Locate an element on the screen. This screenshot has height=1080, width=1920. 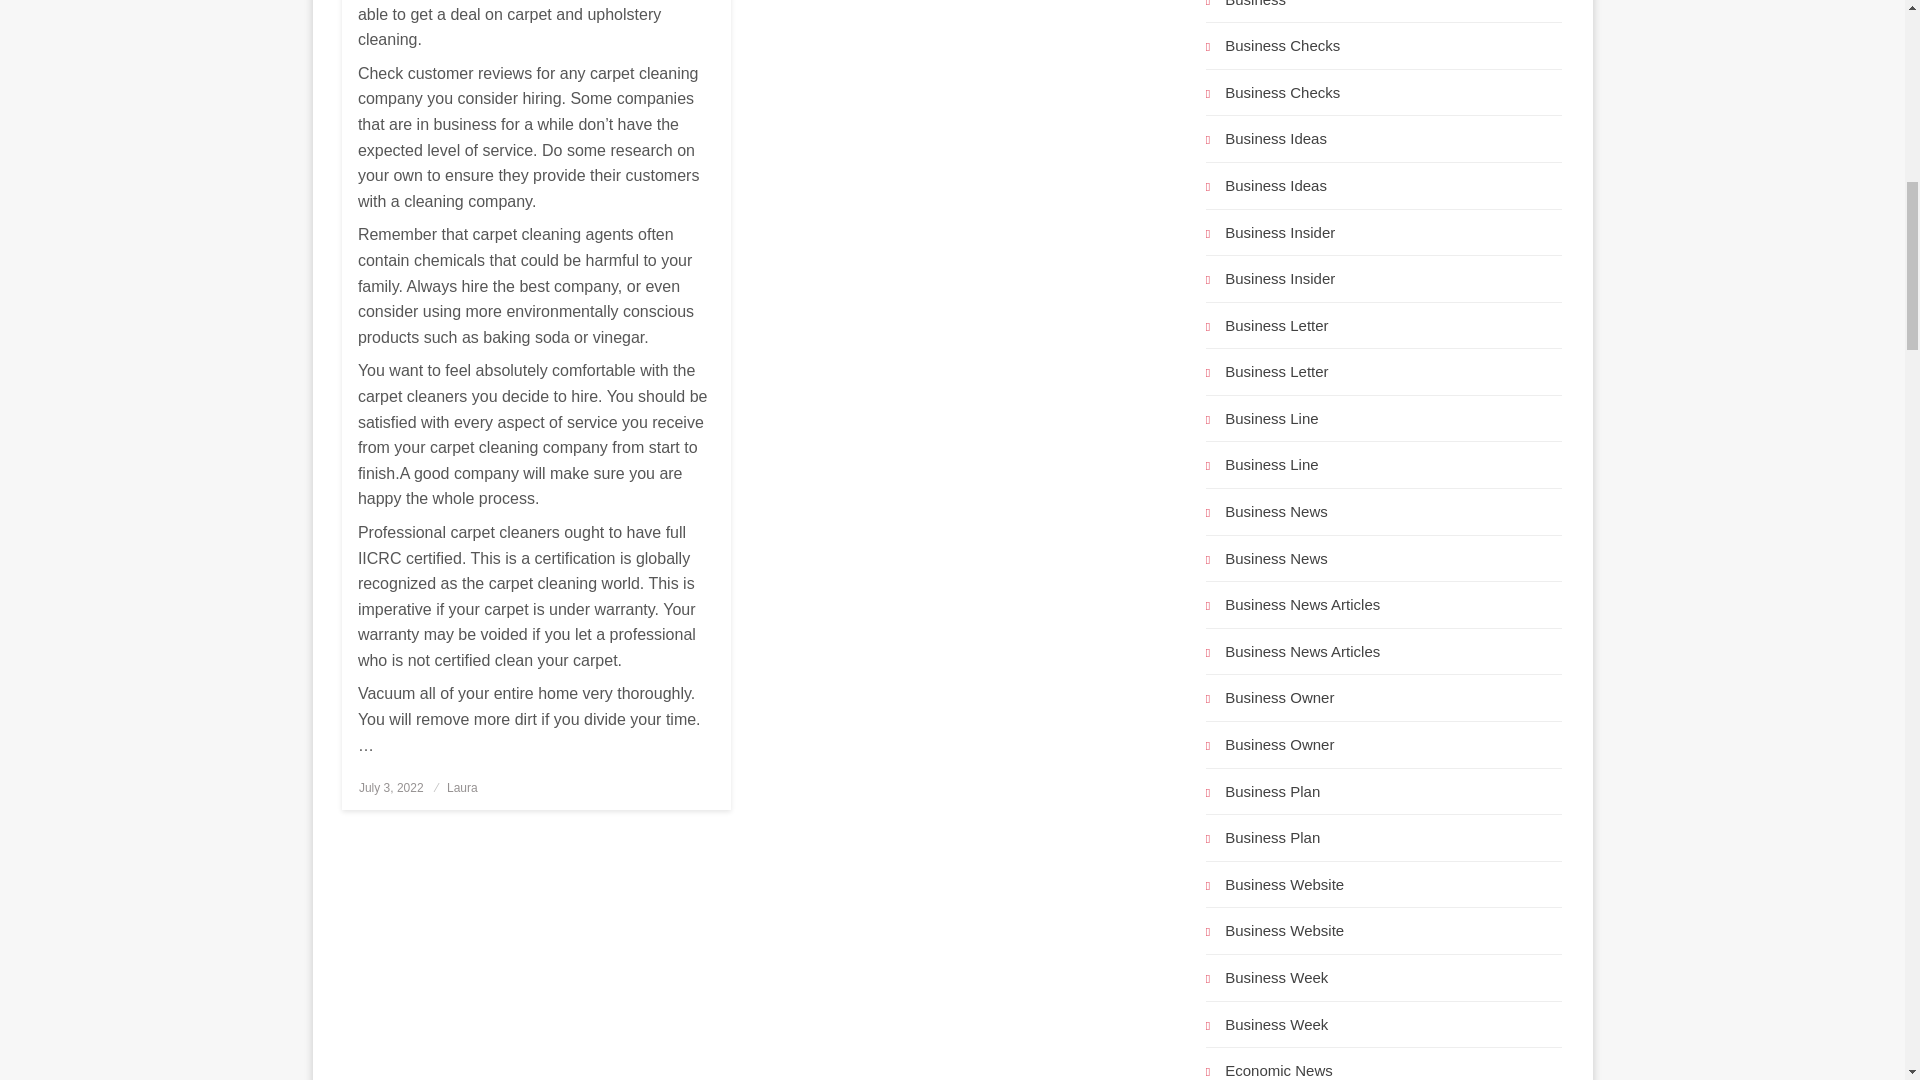
Laura is located at coordinates (462, 787).